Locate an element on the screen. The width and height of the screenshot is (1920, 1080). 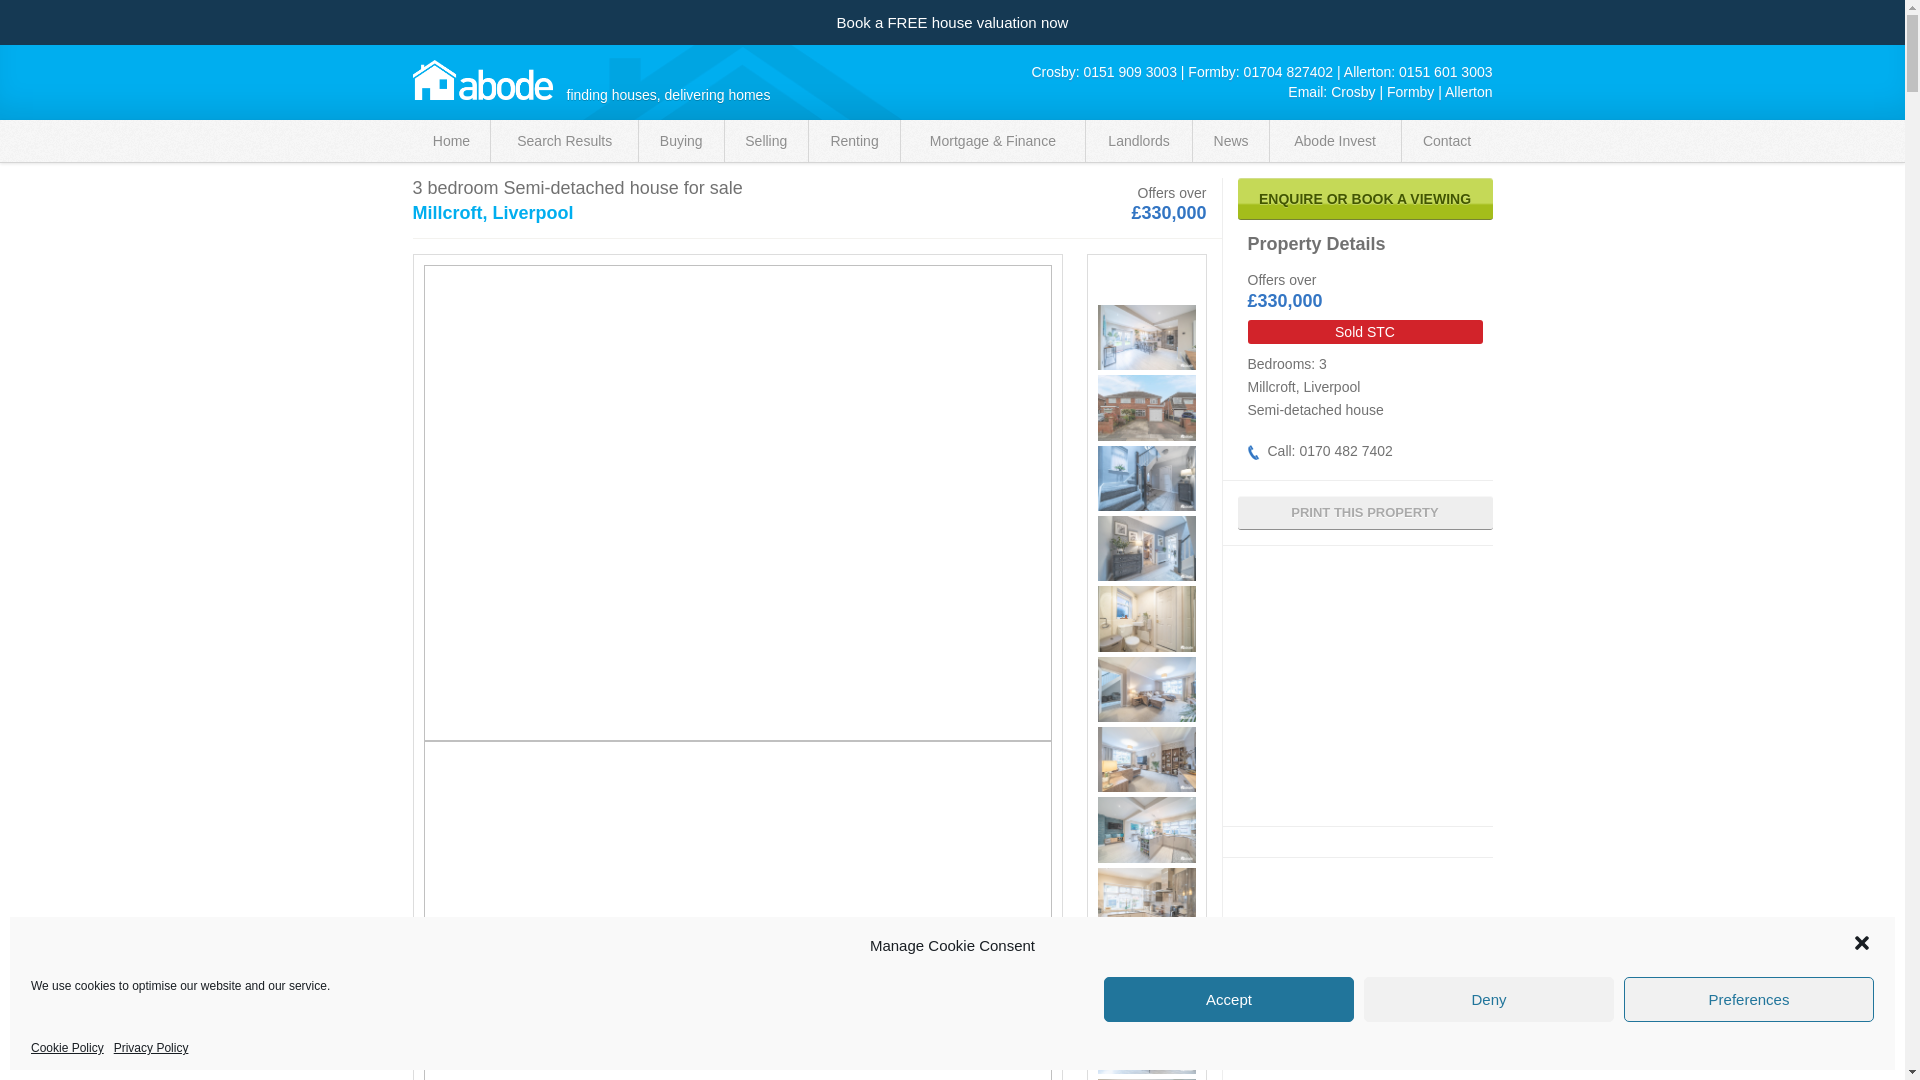
Landlords is located at coordinates (1139, 140).